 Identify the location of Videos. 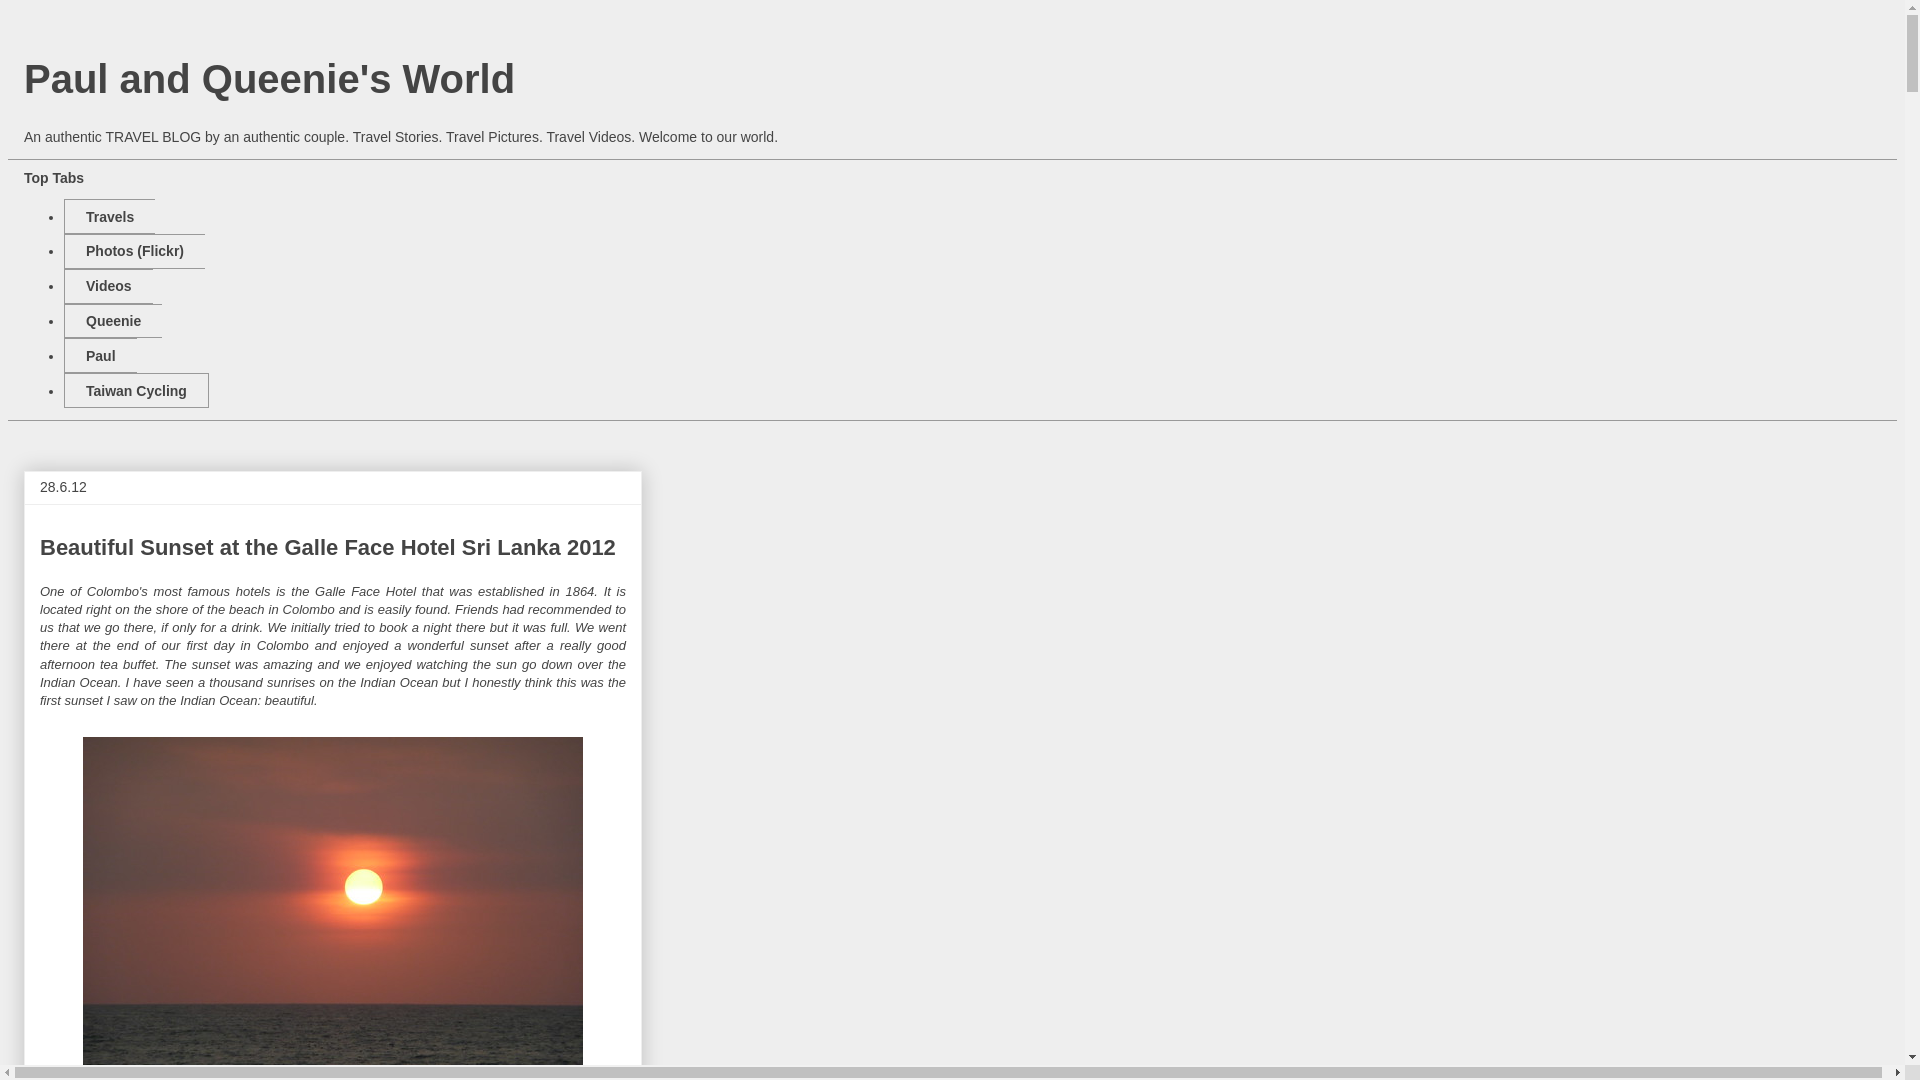
(108, 286).